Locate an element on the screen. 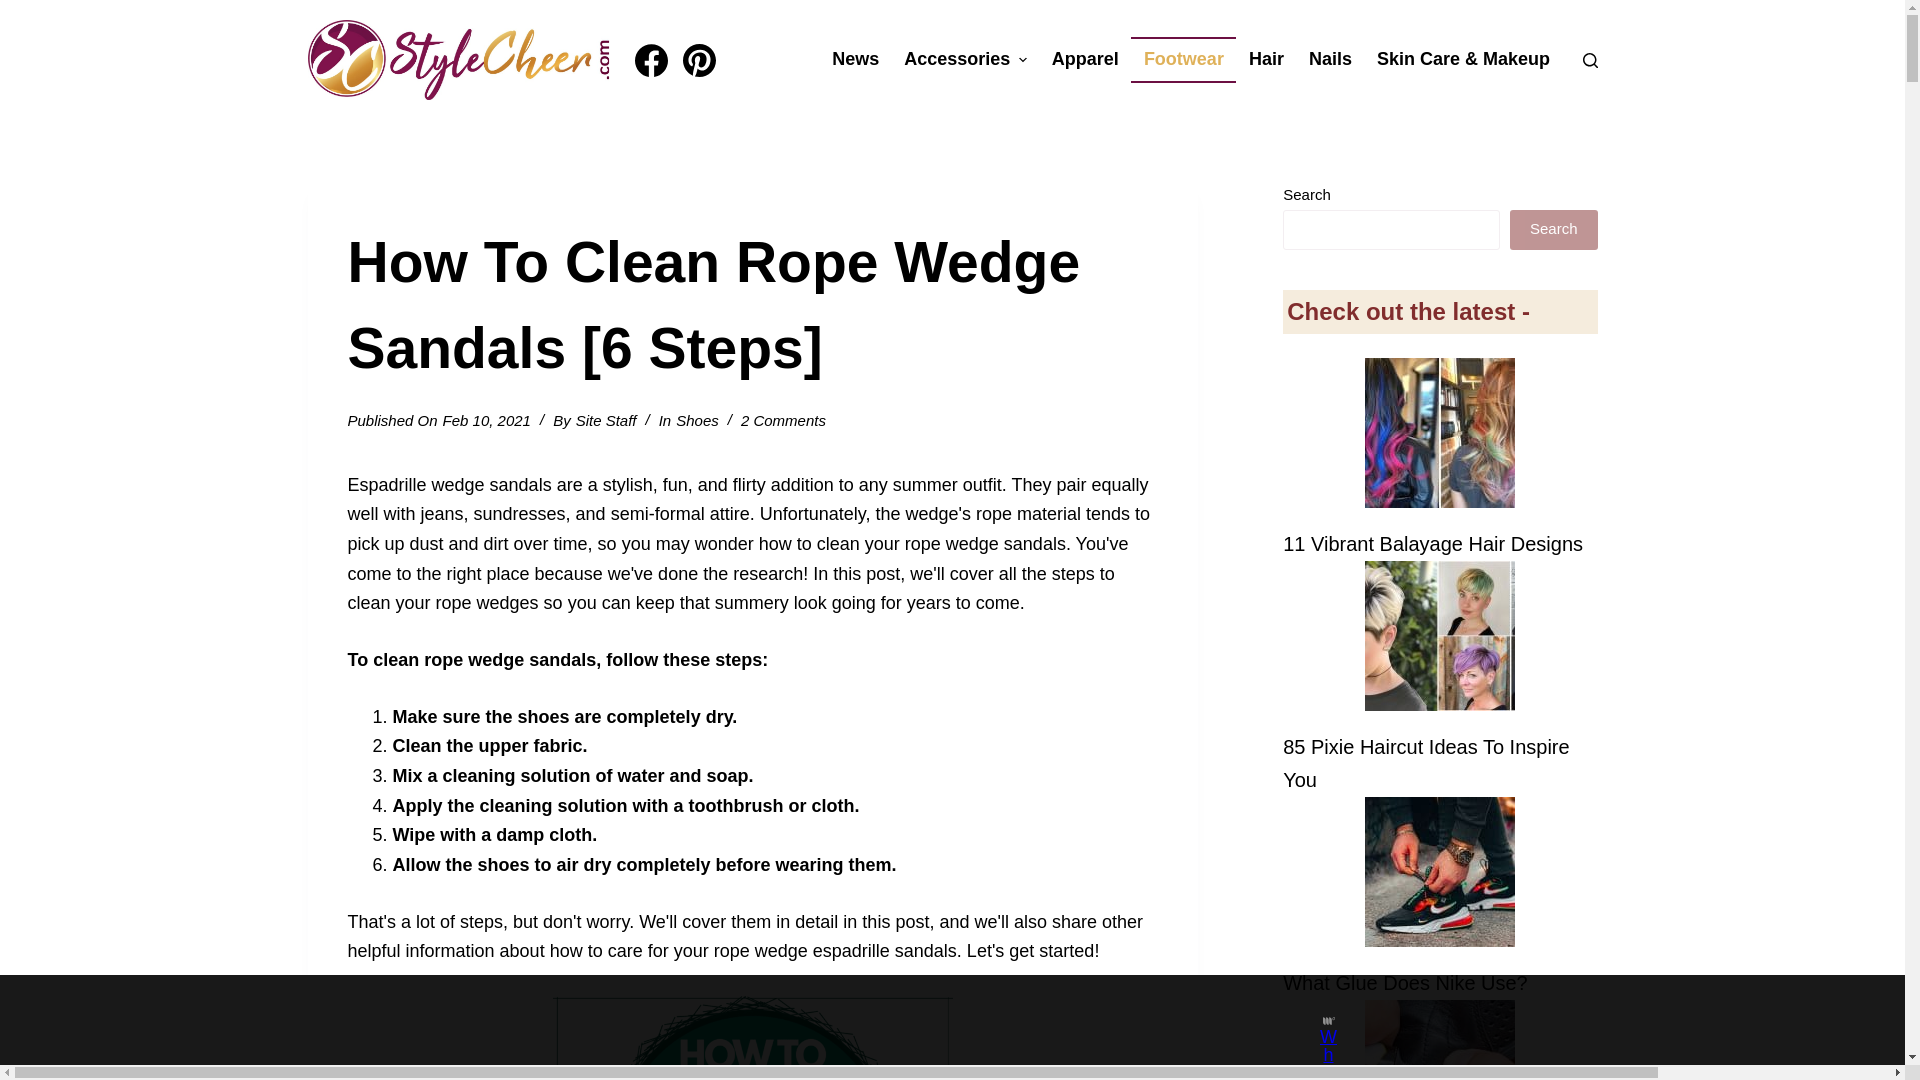  3rd party ad content is located at coordinates (934, 1020).